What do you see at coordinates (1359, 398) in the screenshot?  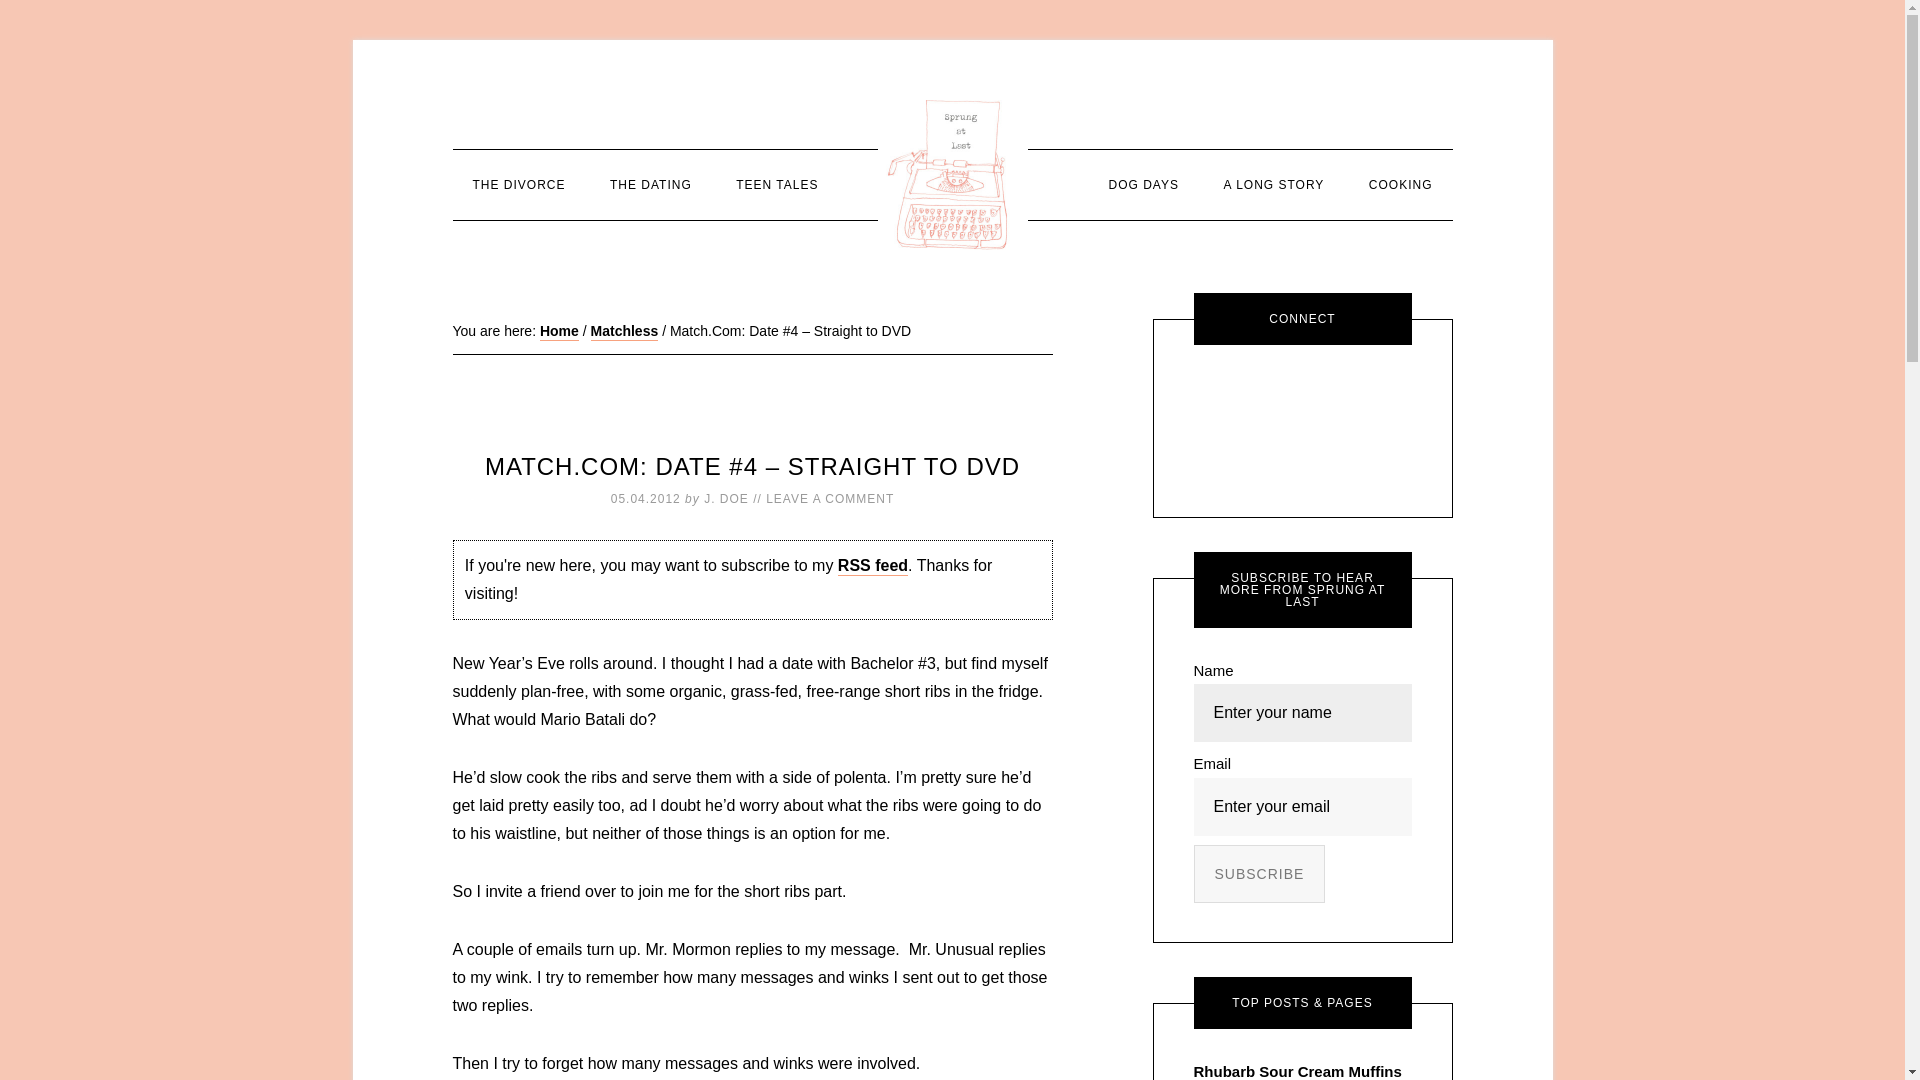 I see `Instagram` at bounding box center [1359, 398].